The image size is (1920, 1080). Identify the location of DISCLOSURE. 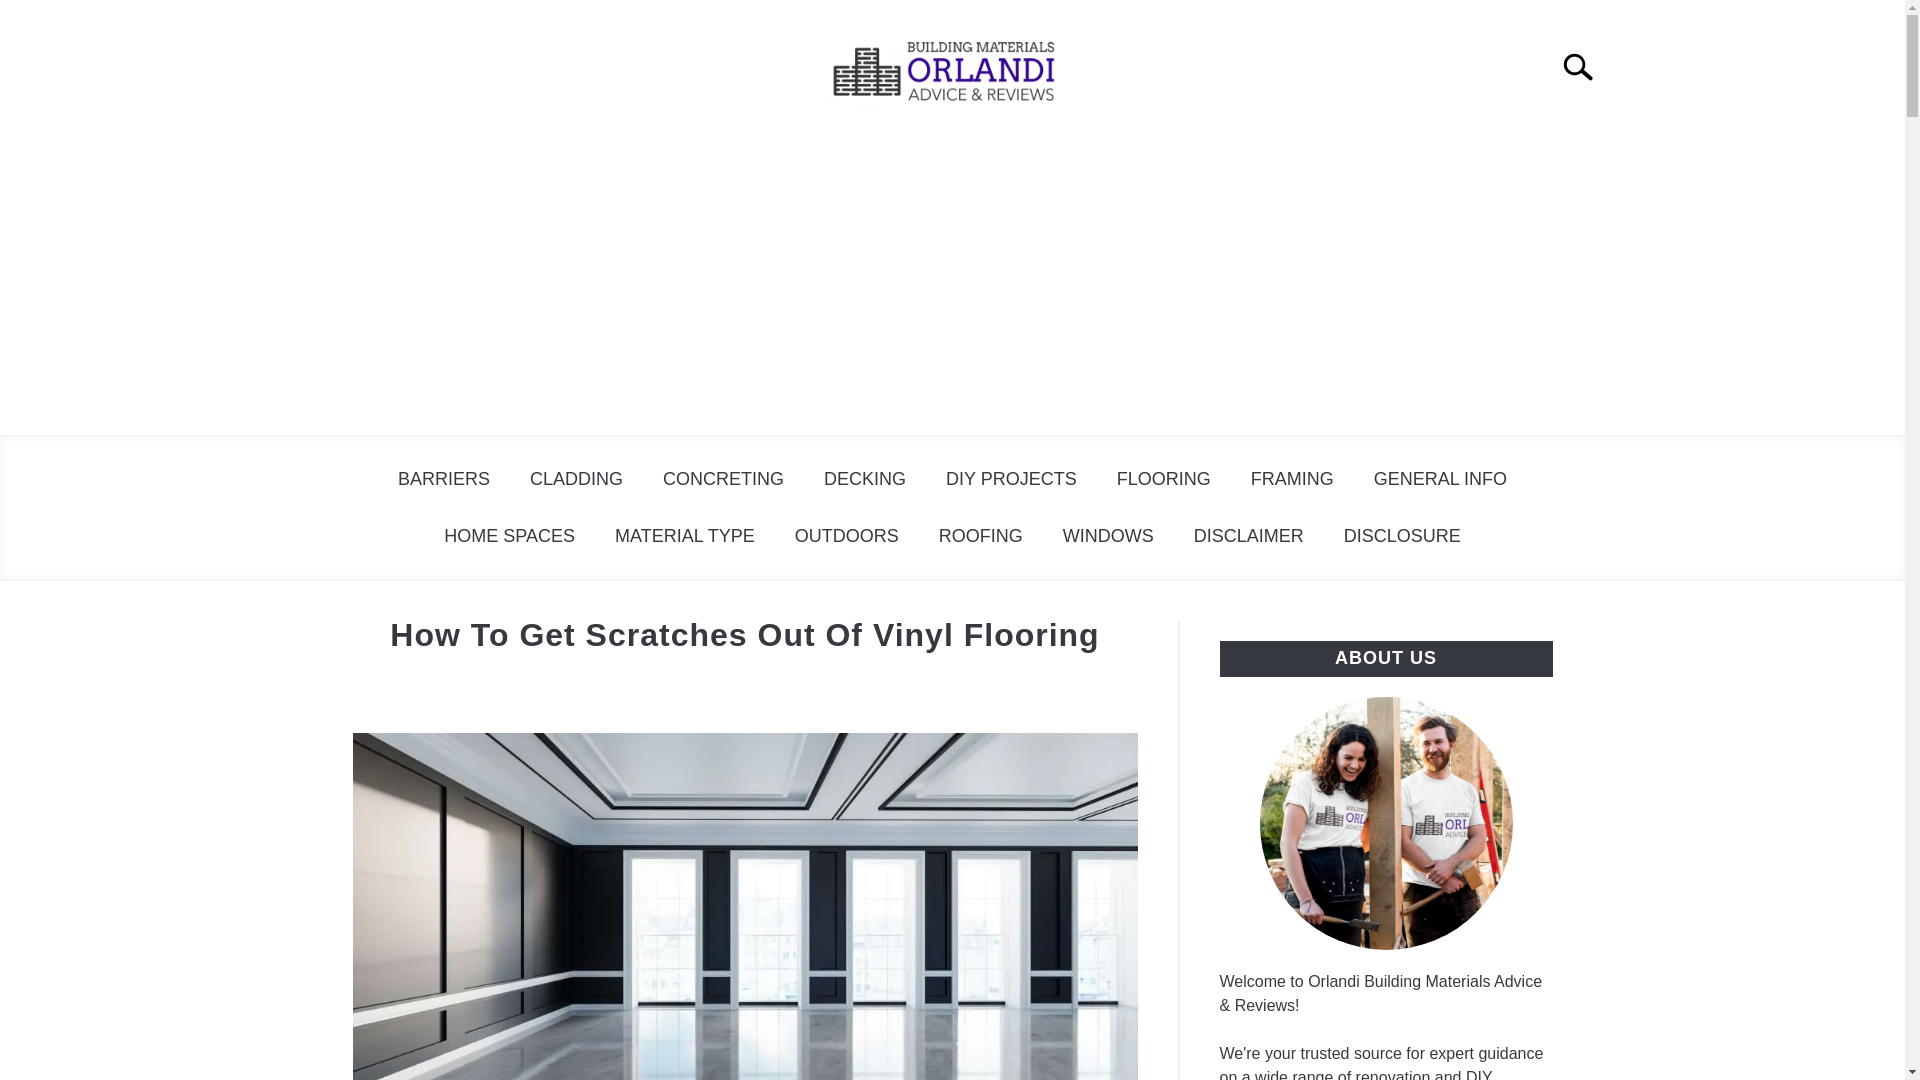
(1402, 536).